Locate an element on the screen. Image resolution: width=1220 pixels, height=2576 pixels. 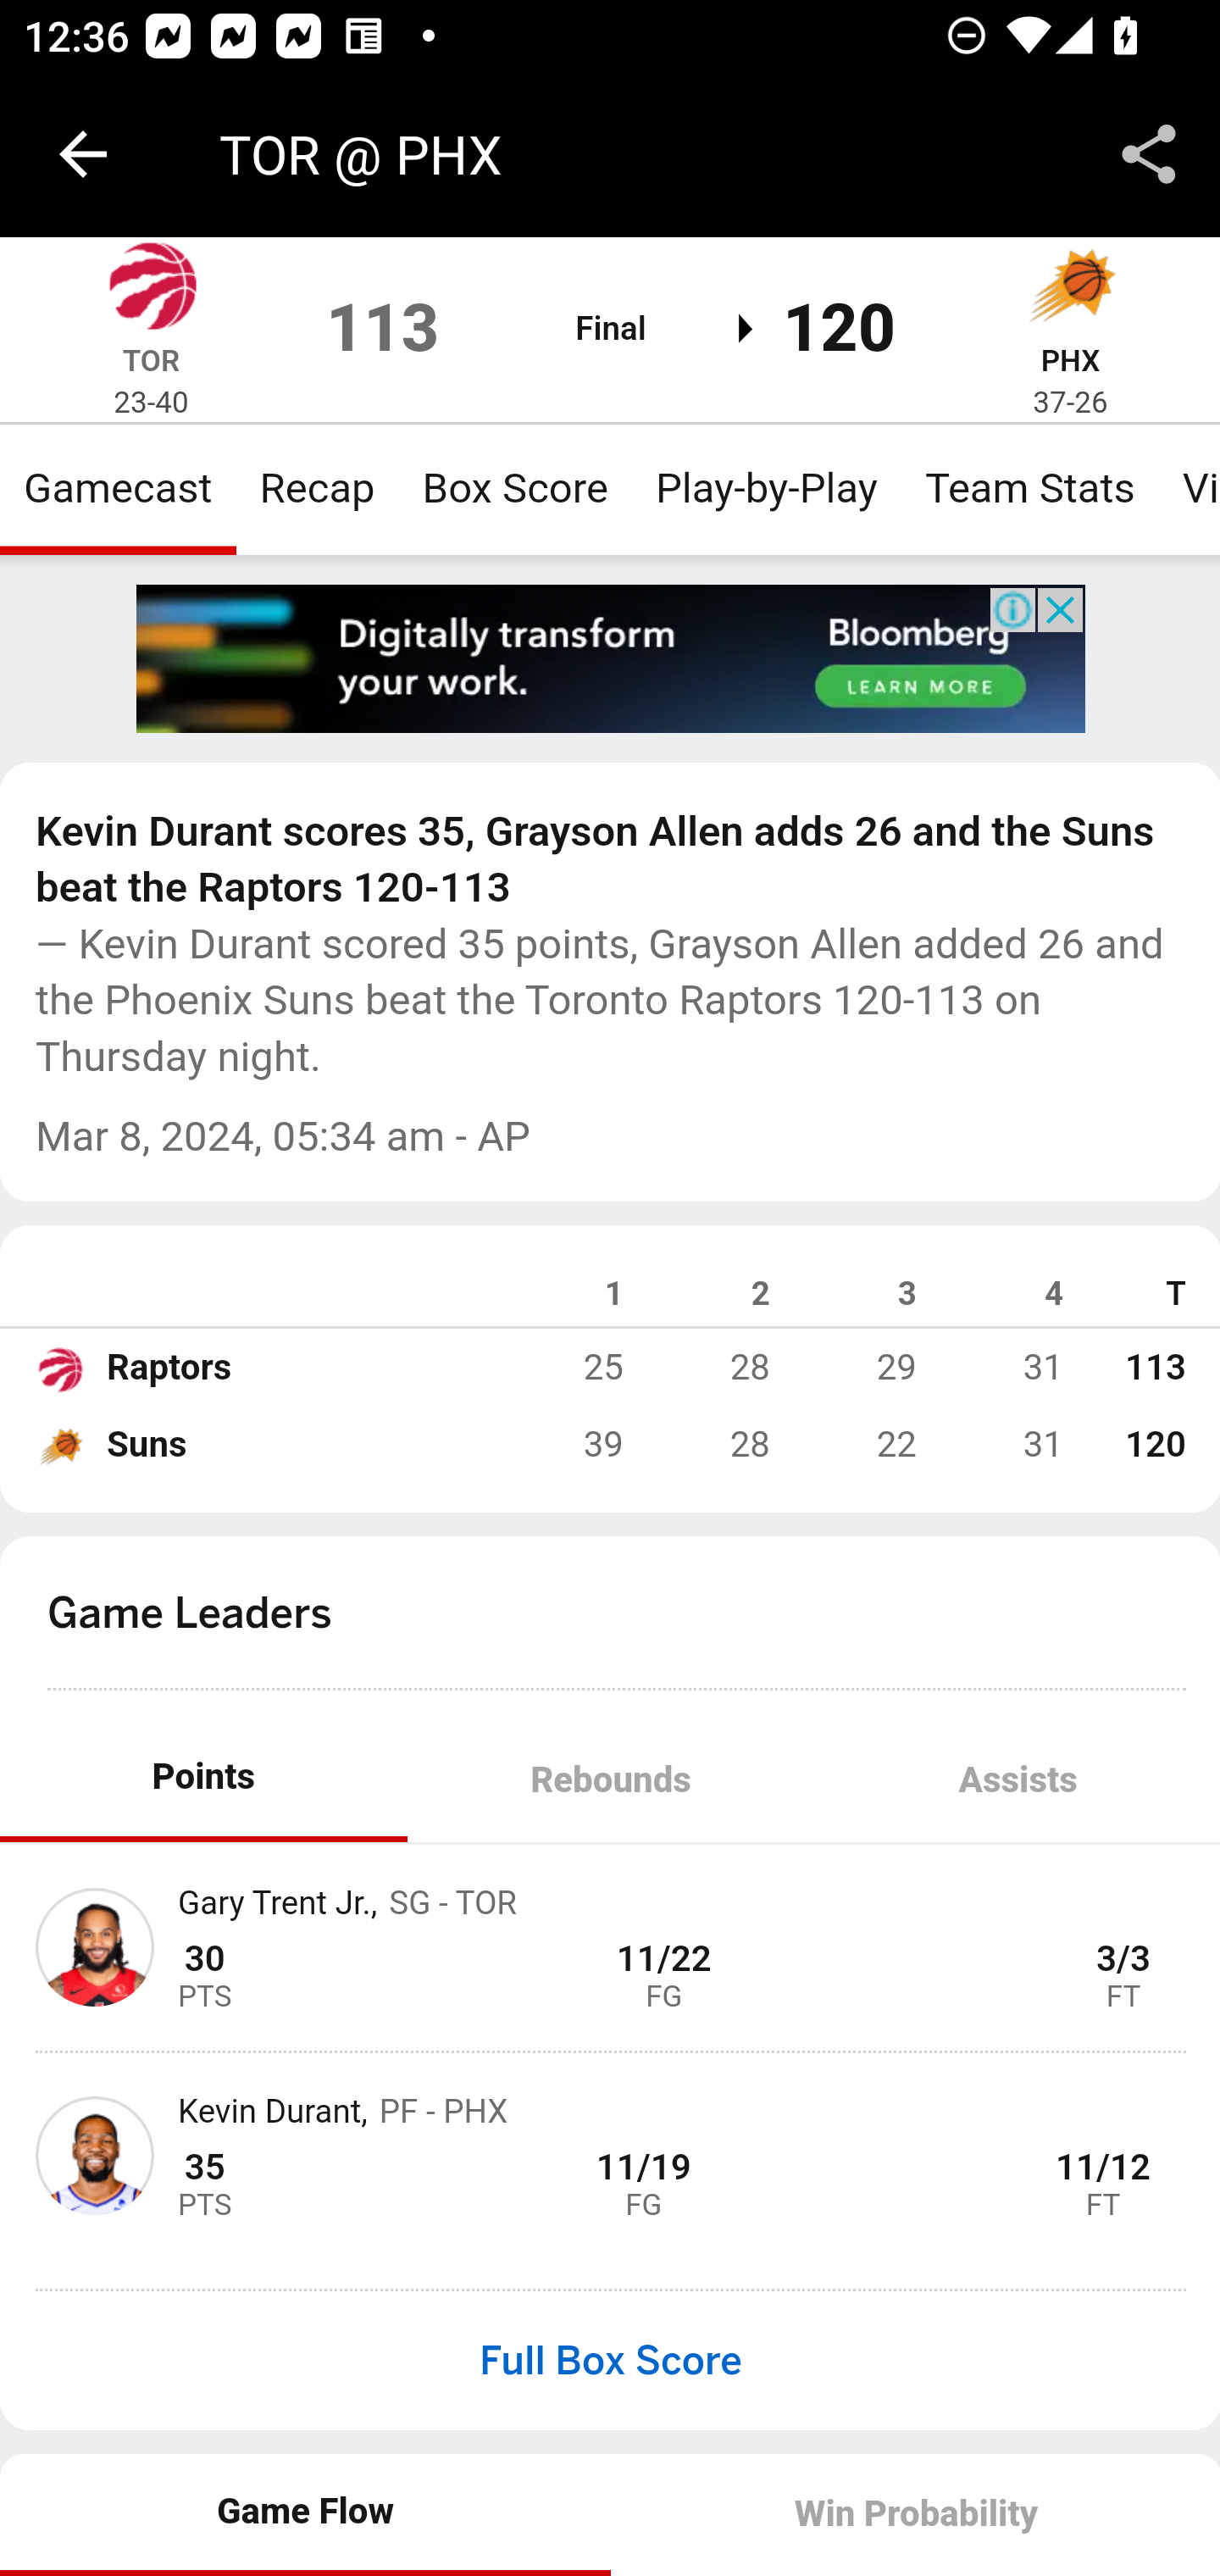
Win Probability is located at coordinates (915, 2513).